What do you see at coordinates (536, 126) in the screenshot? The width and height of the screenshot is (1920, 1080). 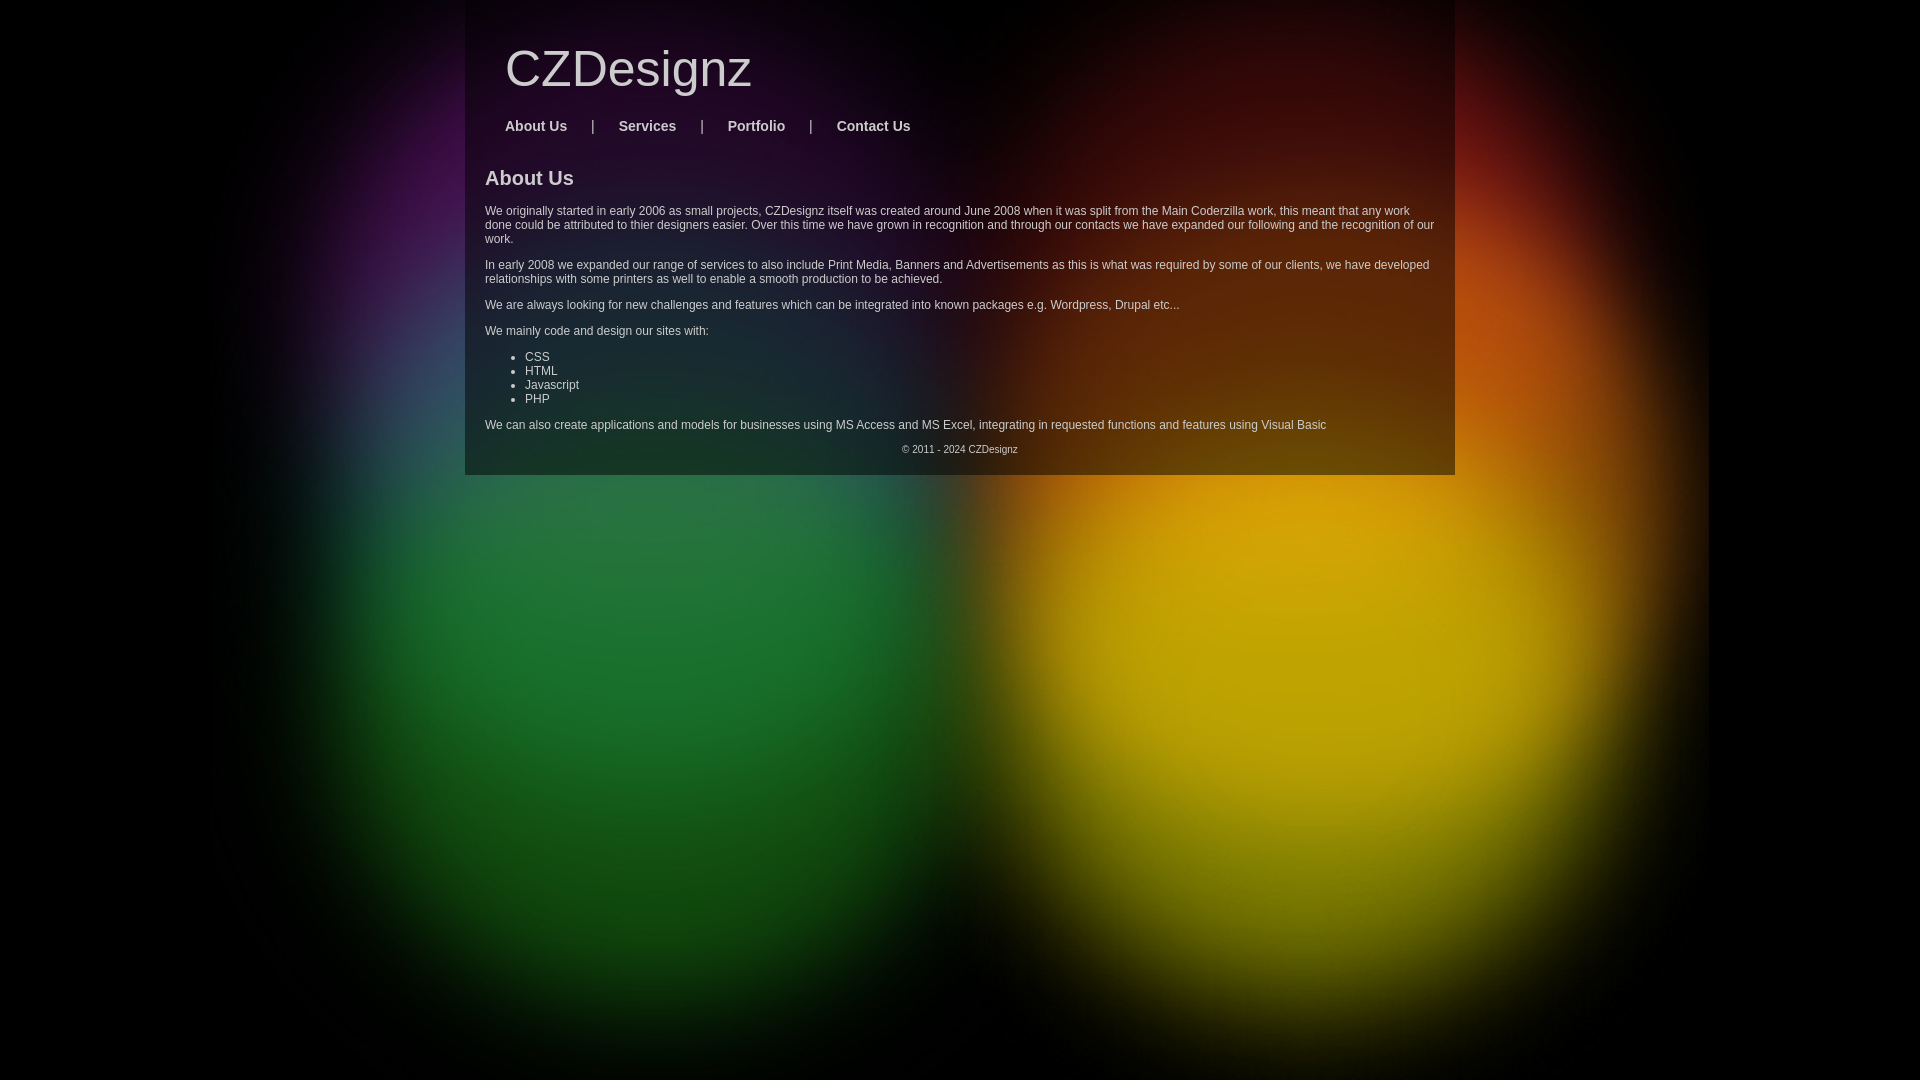 I see `About Us` at bounding box center [536, 126].